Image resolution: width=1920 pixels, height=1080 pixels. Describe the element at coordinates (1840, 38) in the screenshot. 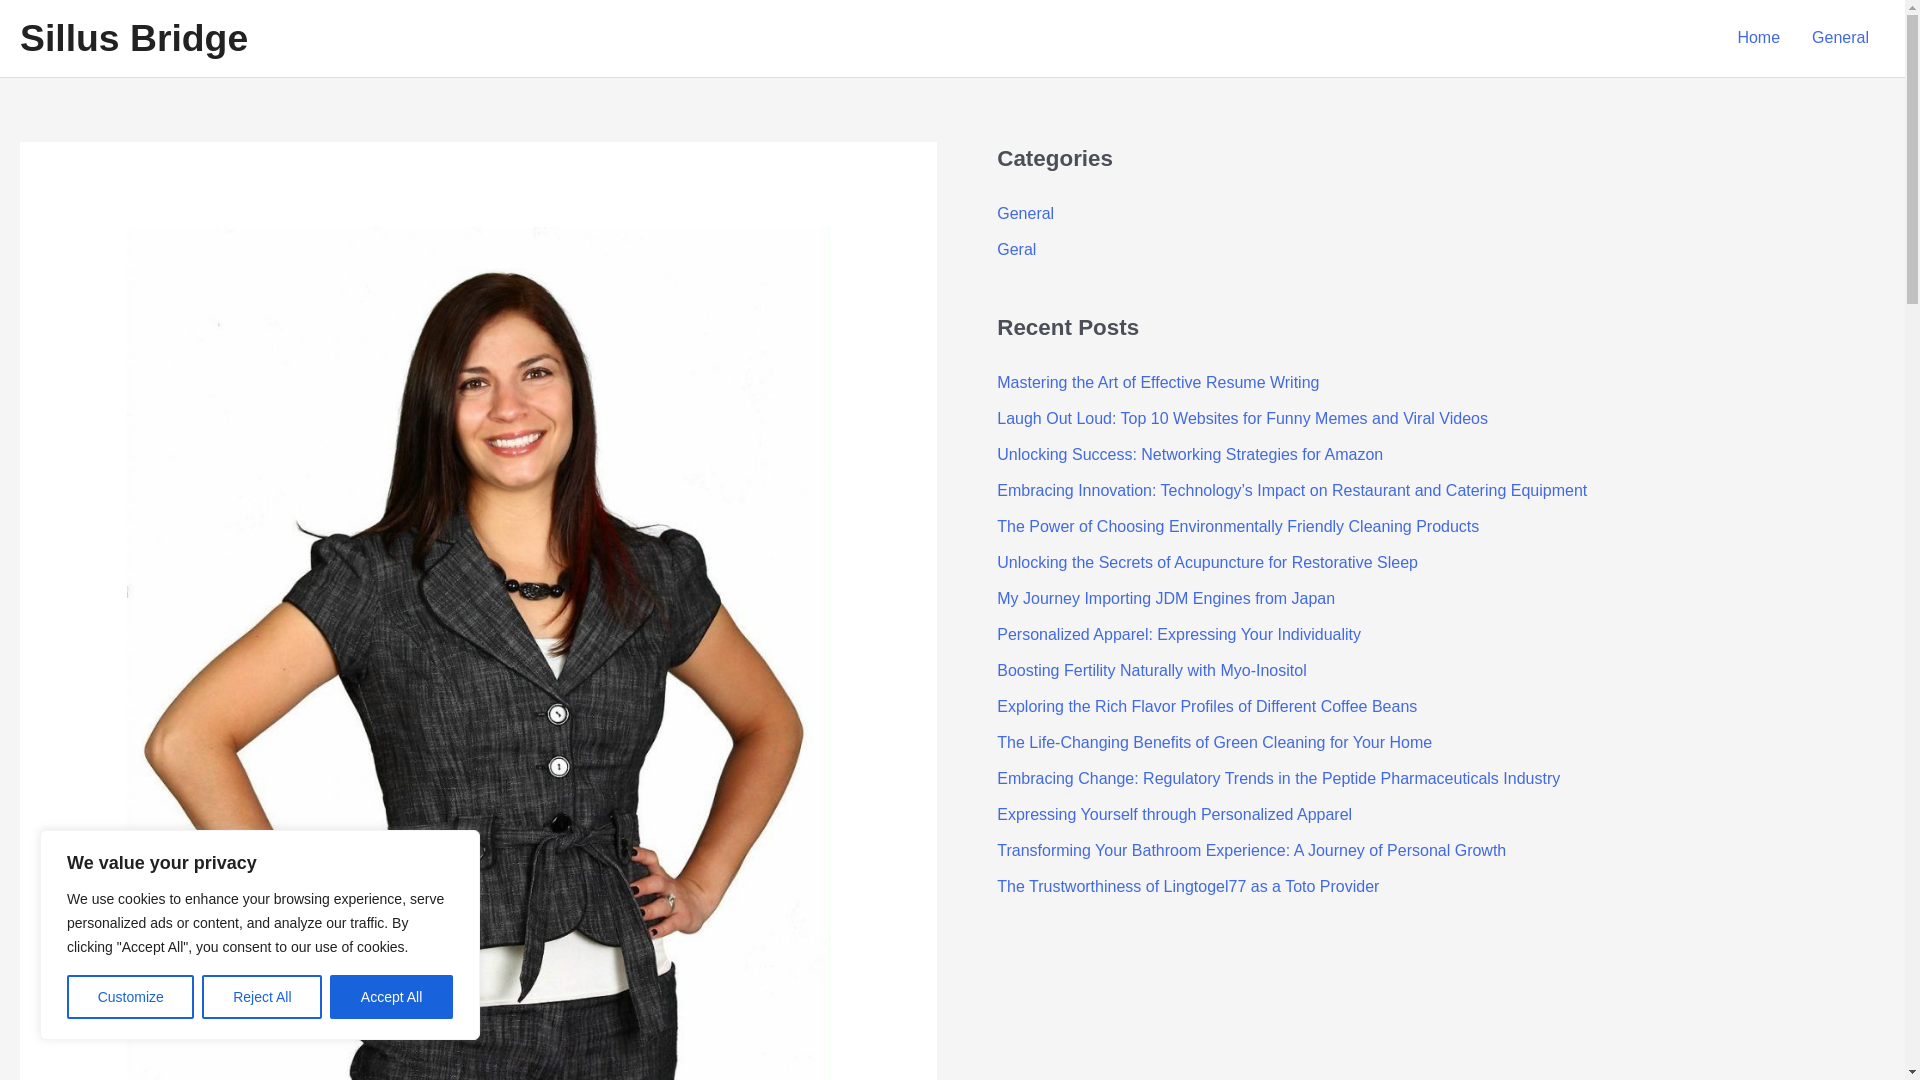

I see `General` at that location.